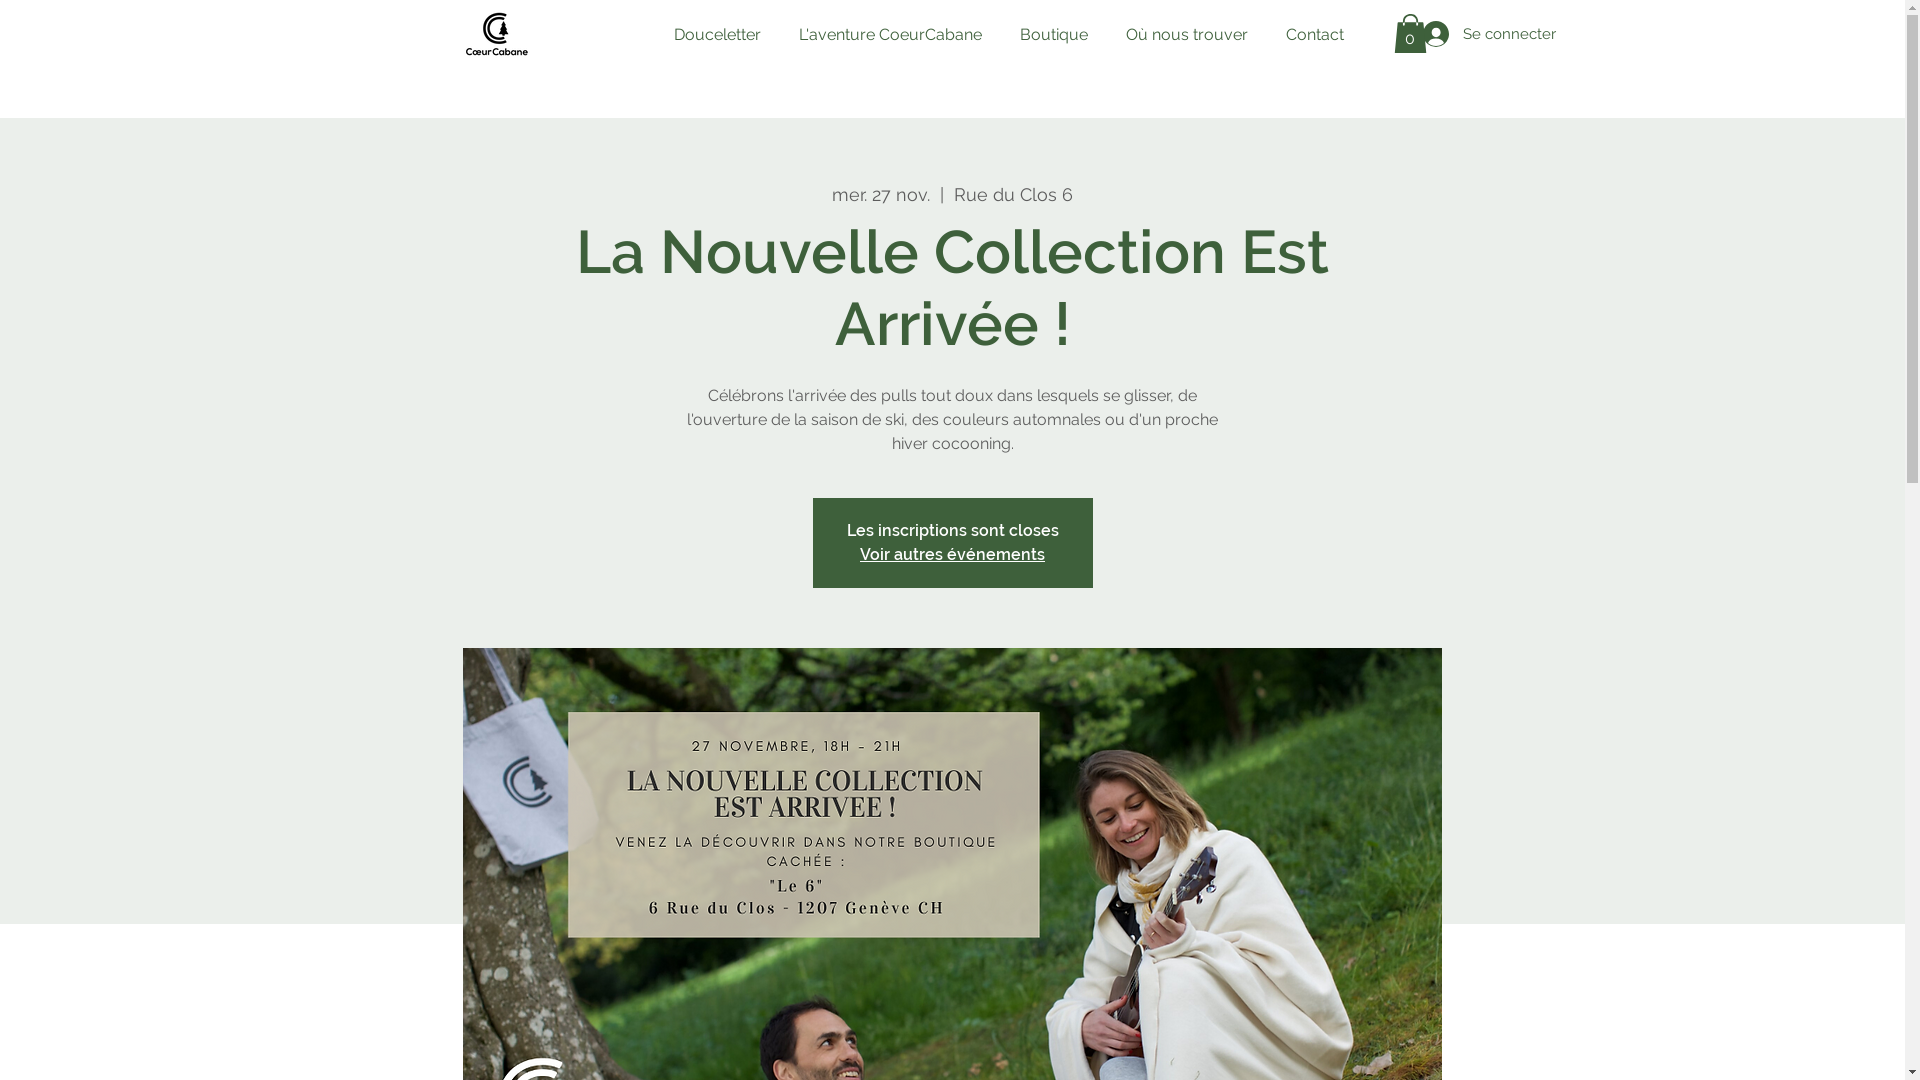  I want to click on Se connecter, so click(1468, 34).